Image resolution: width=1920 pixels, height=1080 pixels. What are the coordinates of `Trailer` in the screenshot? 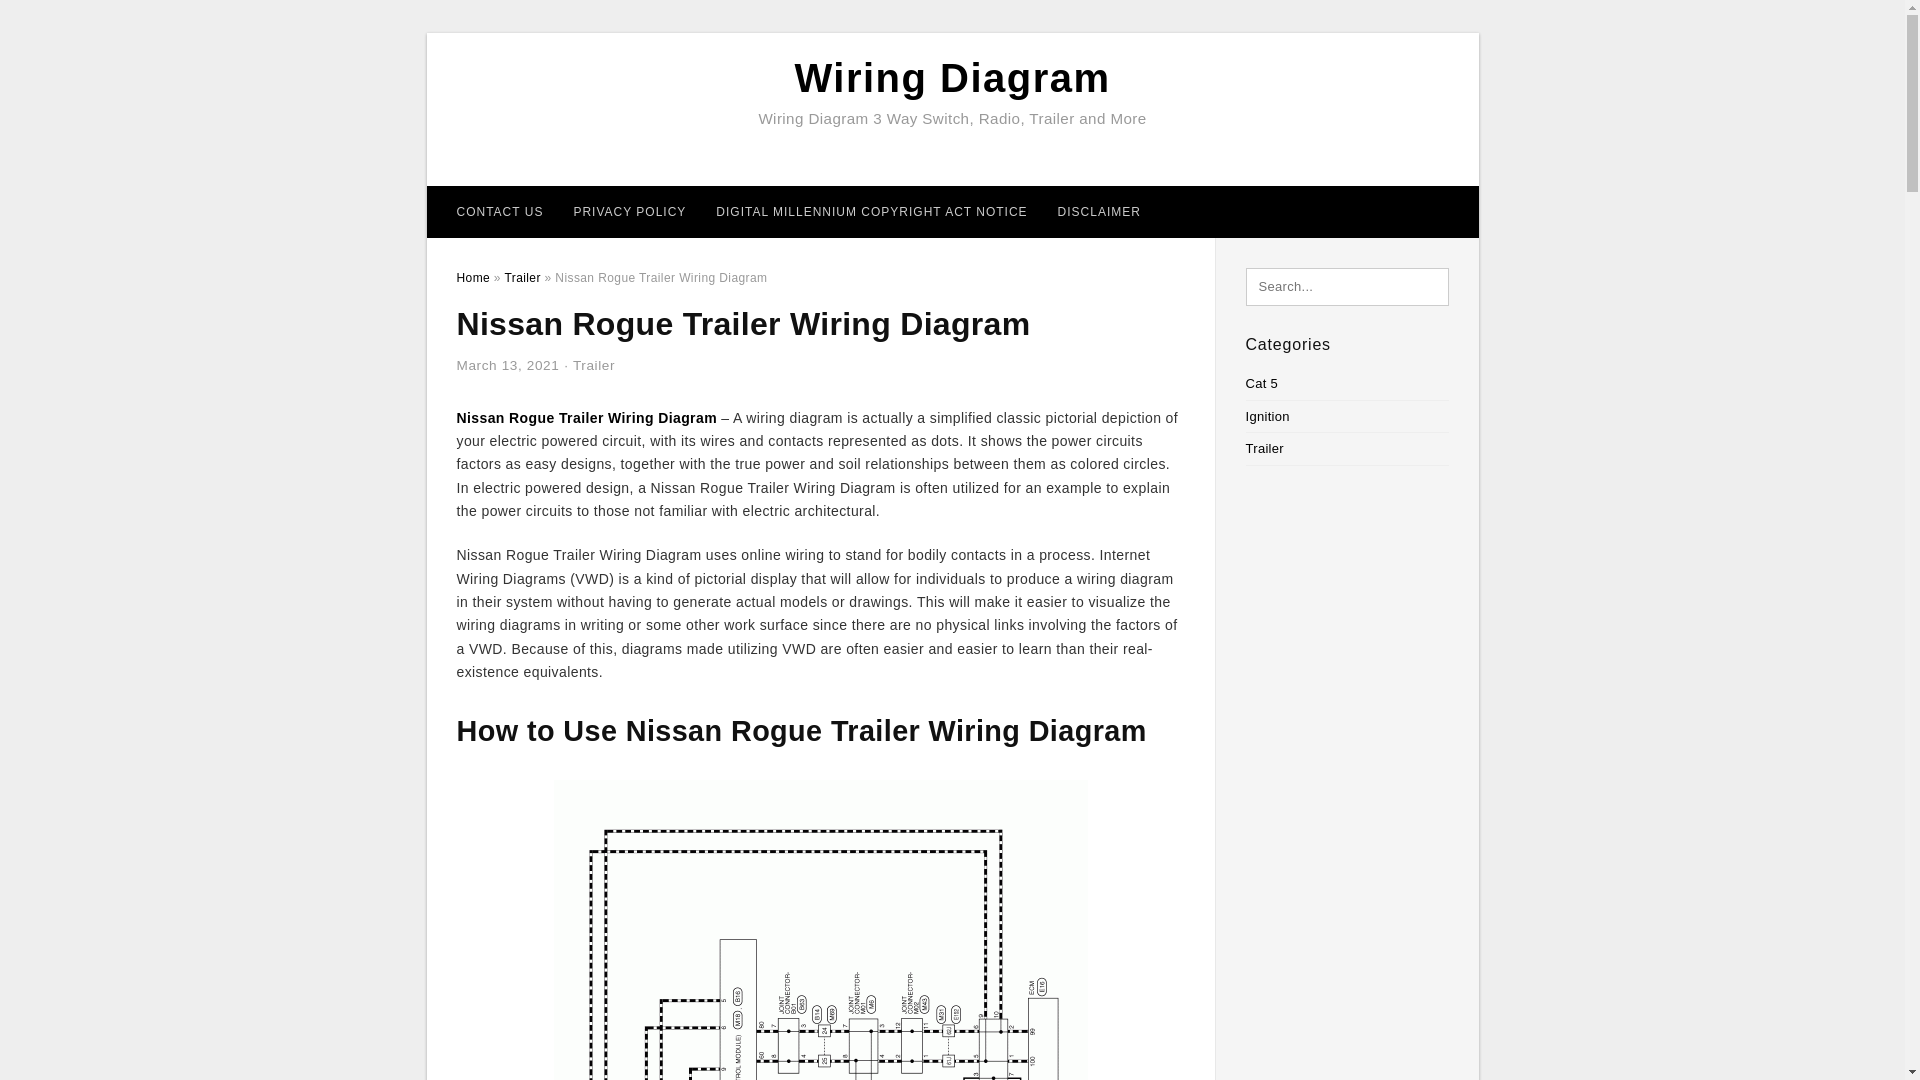 It's located at (593, 364).